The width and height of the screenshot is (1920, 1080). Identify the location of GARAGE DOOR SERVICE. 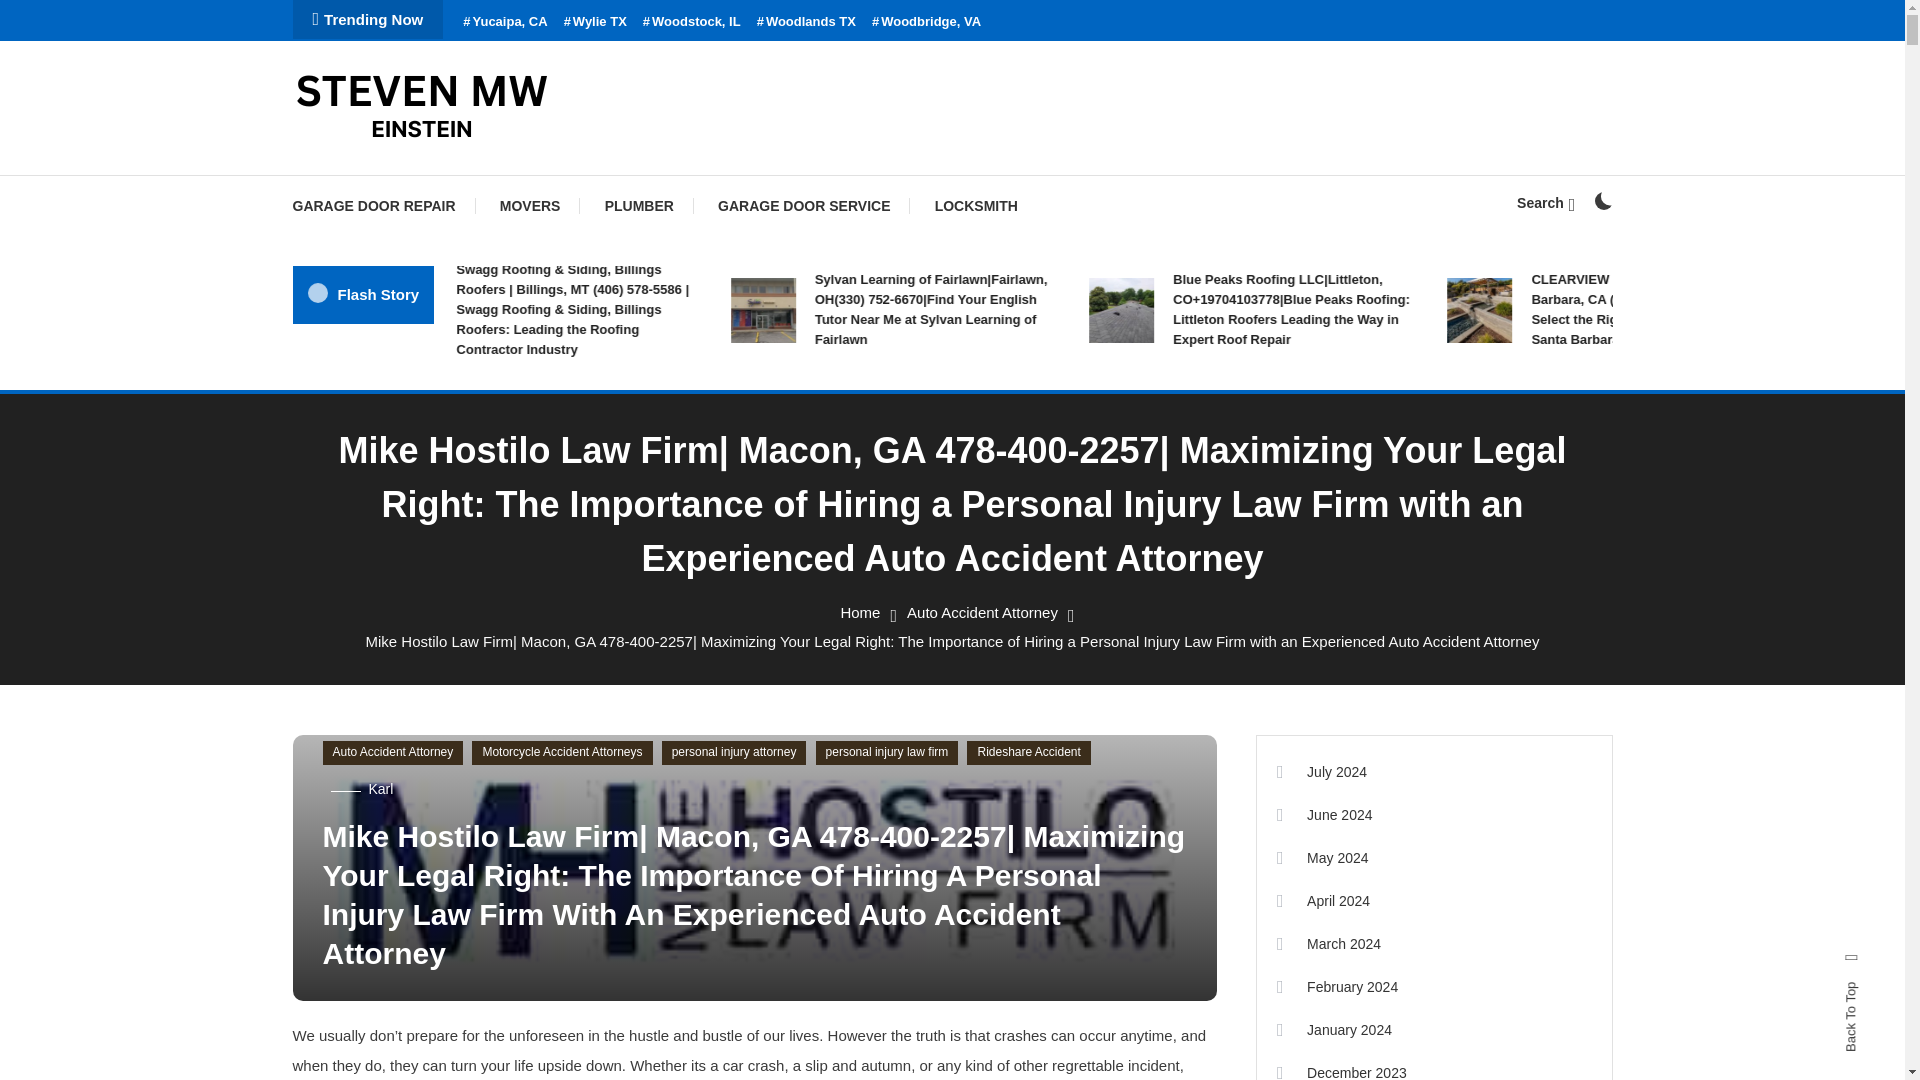
(804, 206).